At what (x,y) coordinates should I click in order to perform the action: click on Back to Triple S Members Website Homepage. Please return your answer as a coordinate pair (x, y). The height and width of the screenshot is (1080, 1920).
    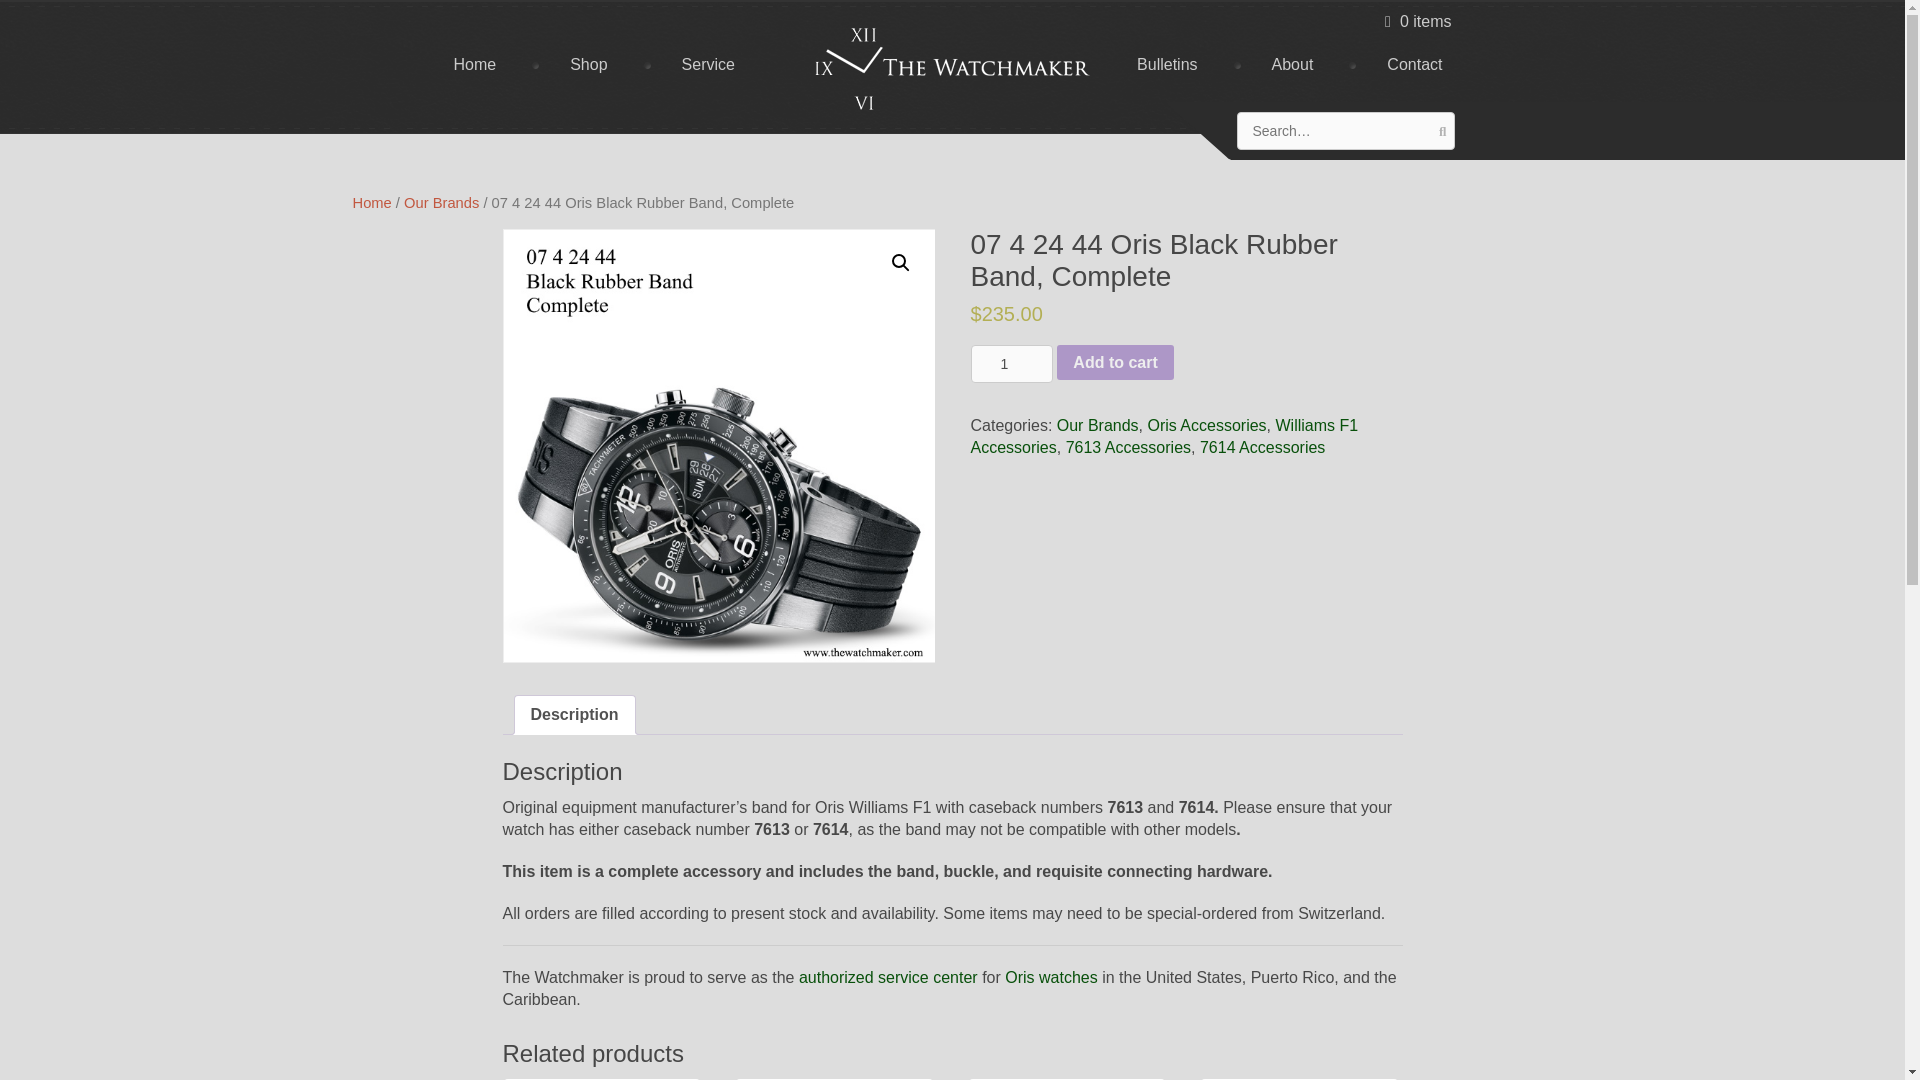
    Looking at the image, I should click on (952, 69).